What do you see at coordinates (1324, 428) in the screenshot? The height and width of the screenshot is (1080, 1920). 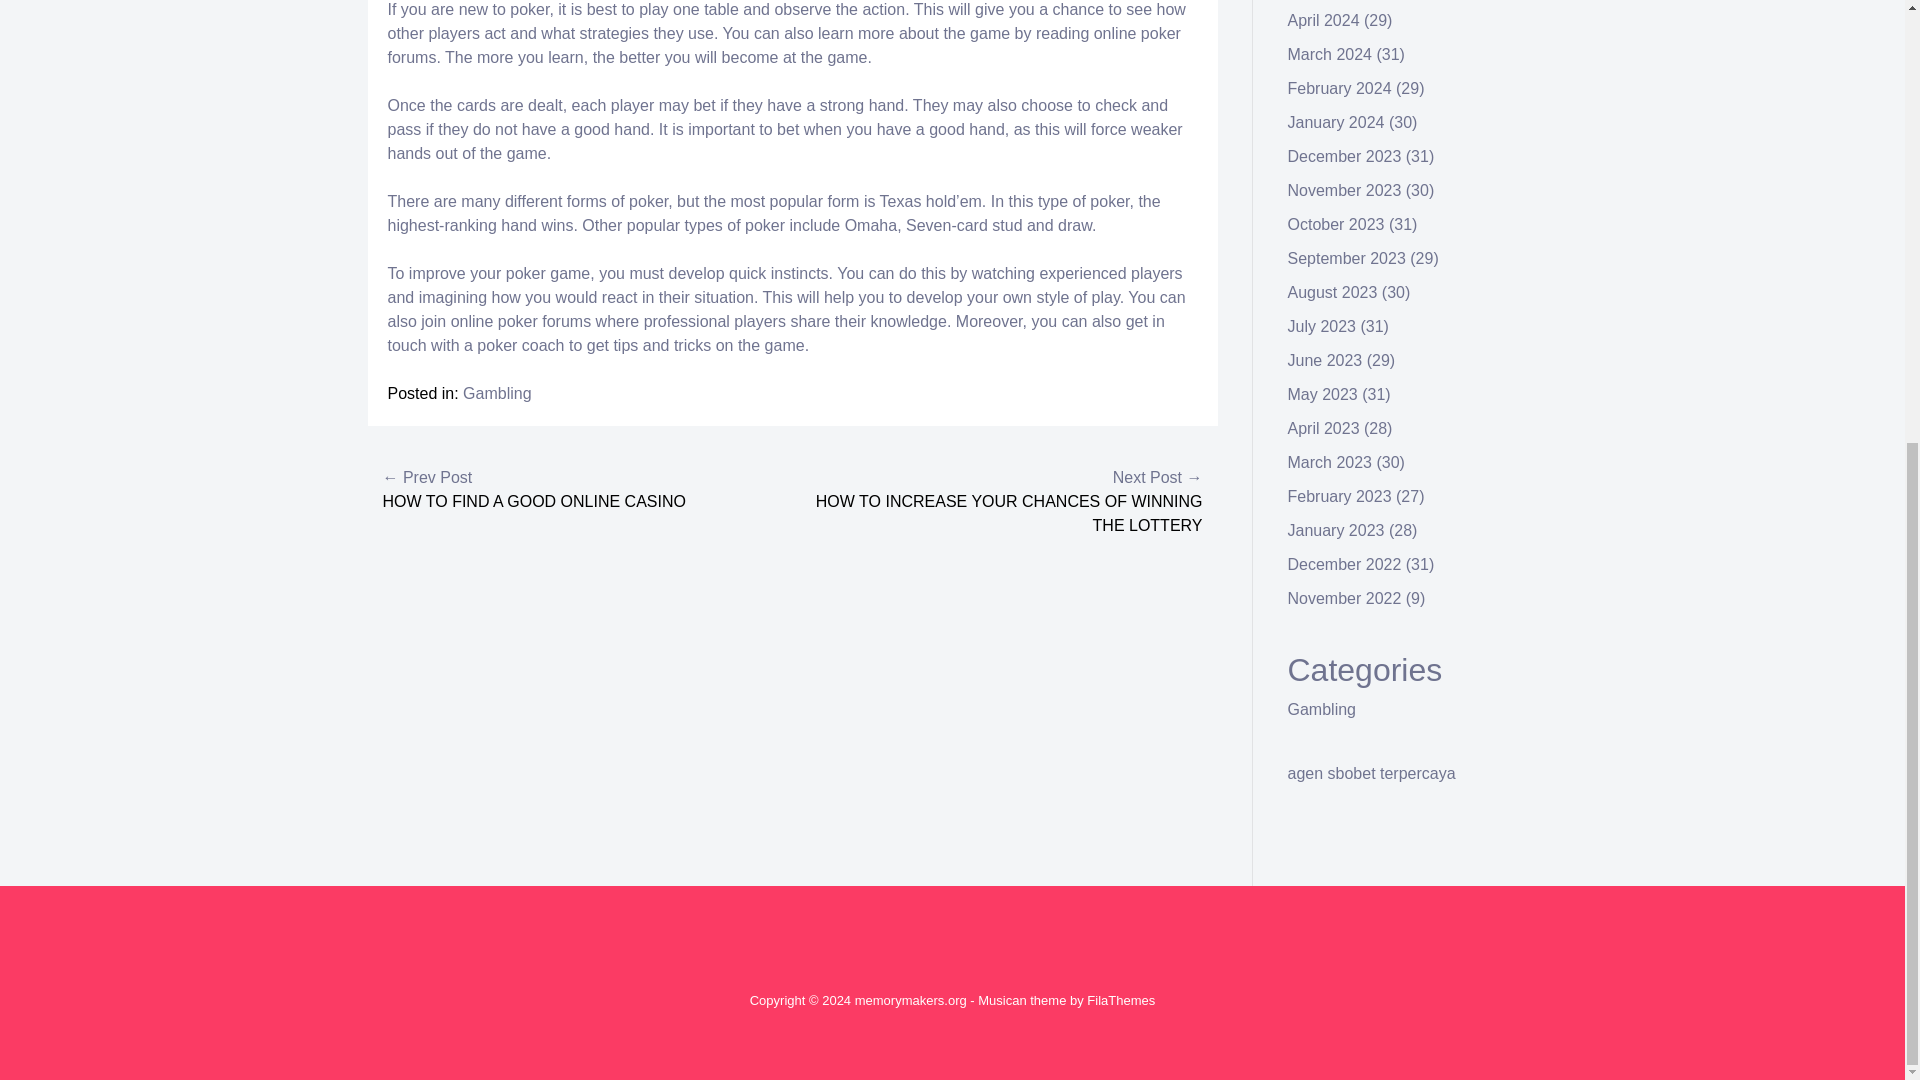 I see `April 2023` at bounding box center [1324, 428].